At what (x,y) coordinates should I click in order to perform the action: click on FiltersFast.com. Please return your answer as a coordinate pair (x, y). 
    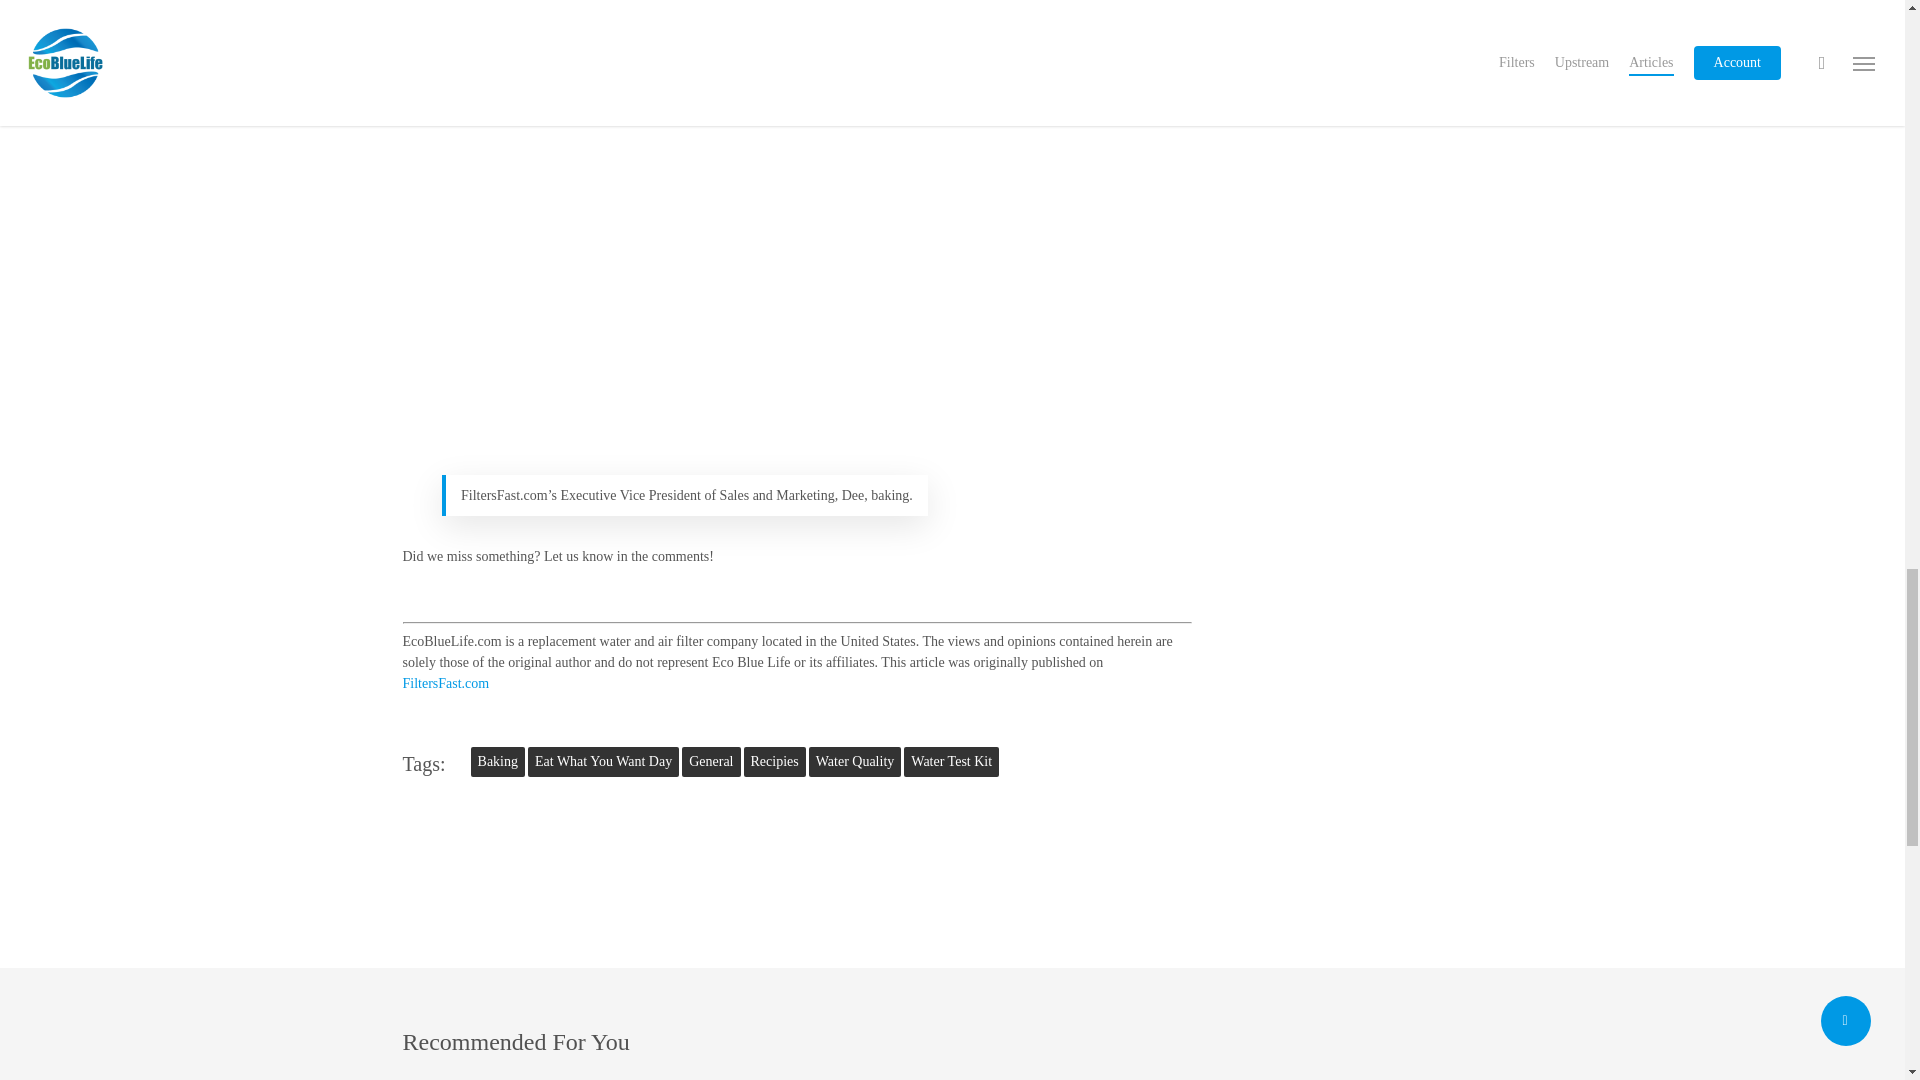
    Looking at the image, I should click on (445, 684).